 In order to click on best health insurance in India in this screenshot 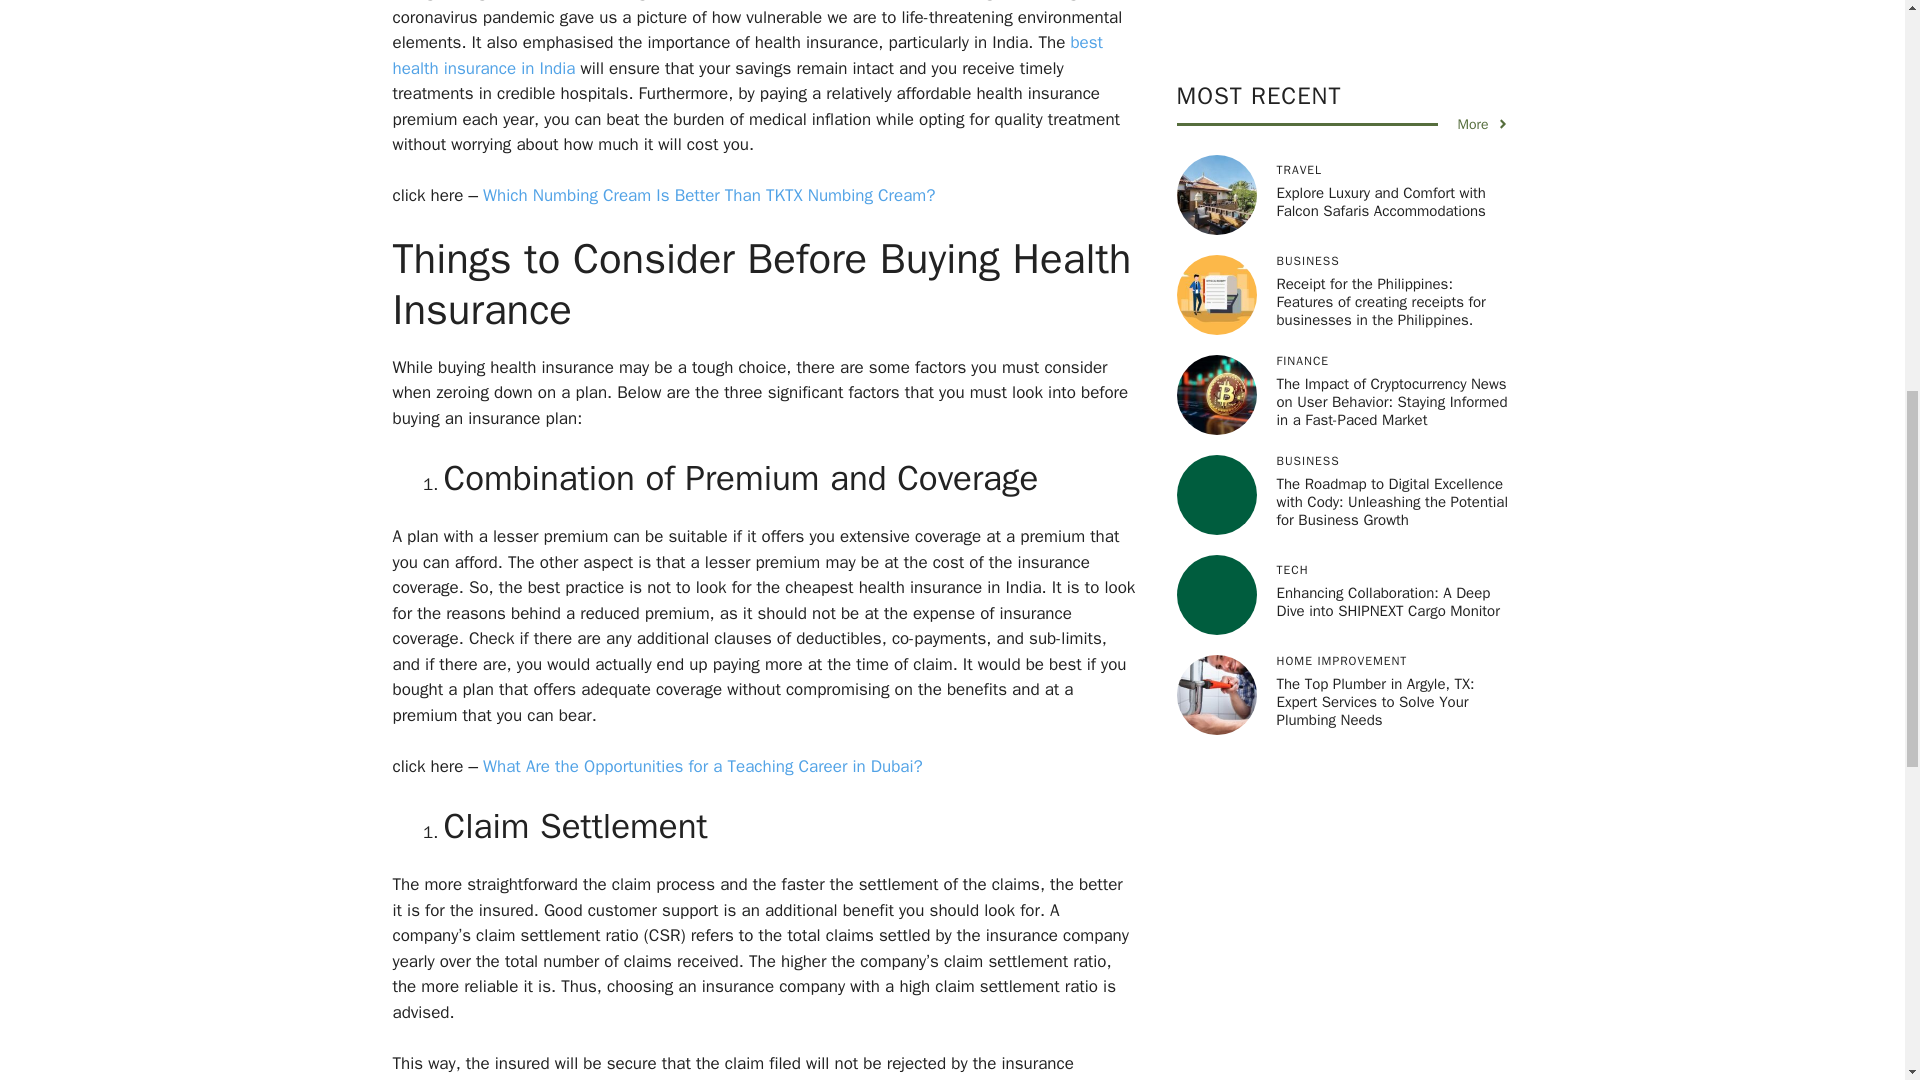, I will do `click(746, 55)`.